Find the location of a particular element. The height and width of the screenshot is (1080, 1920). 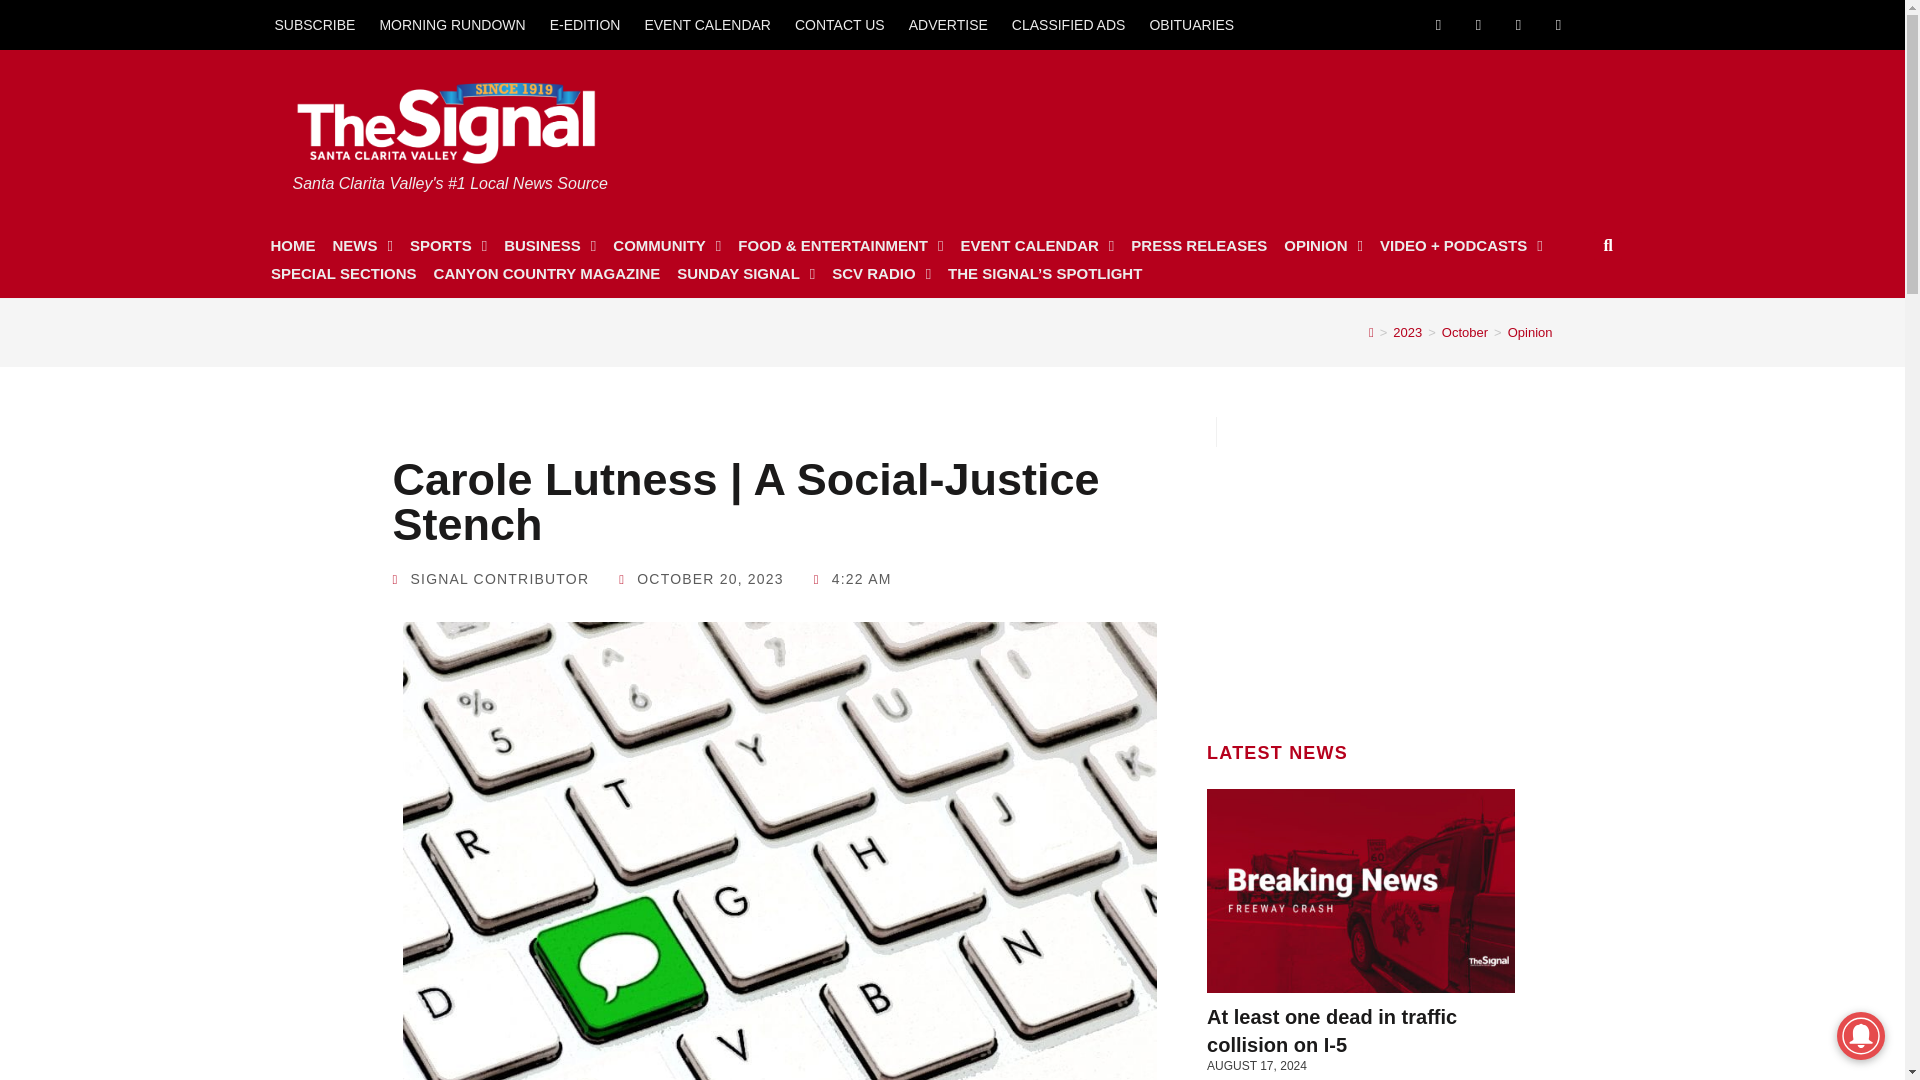

OBITUARIES is located at coordinates (1191, 24).